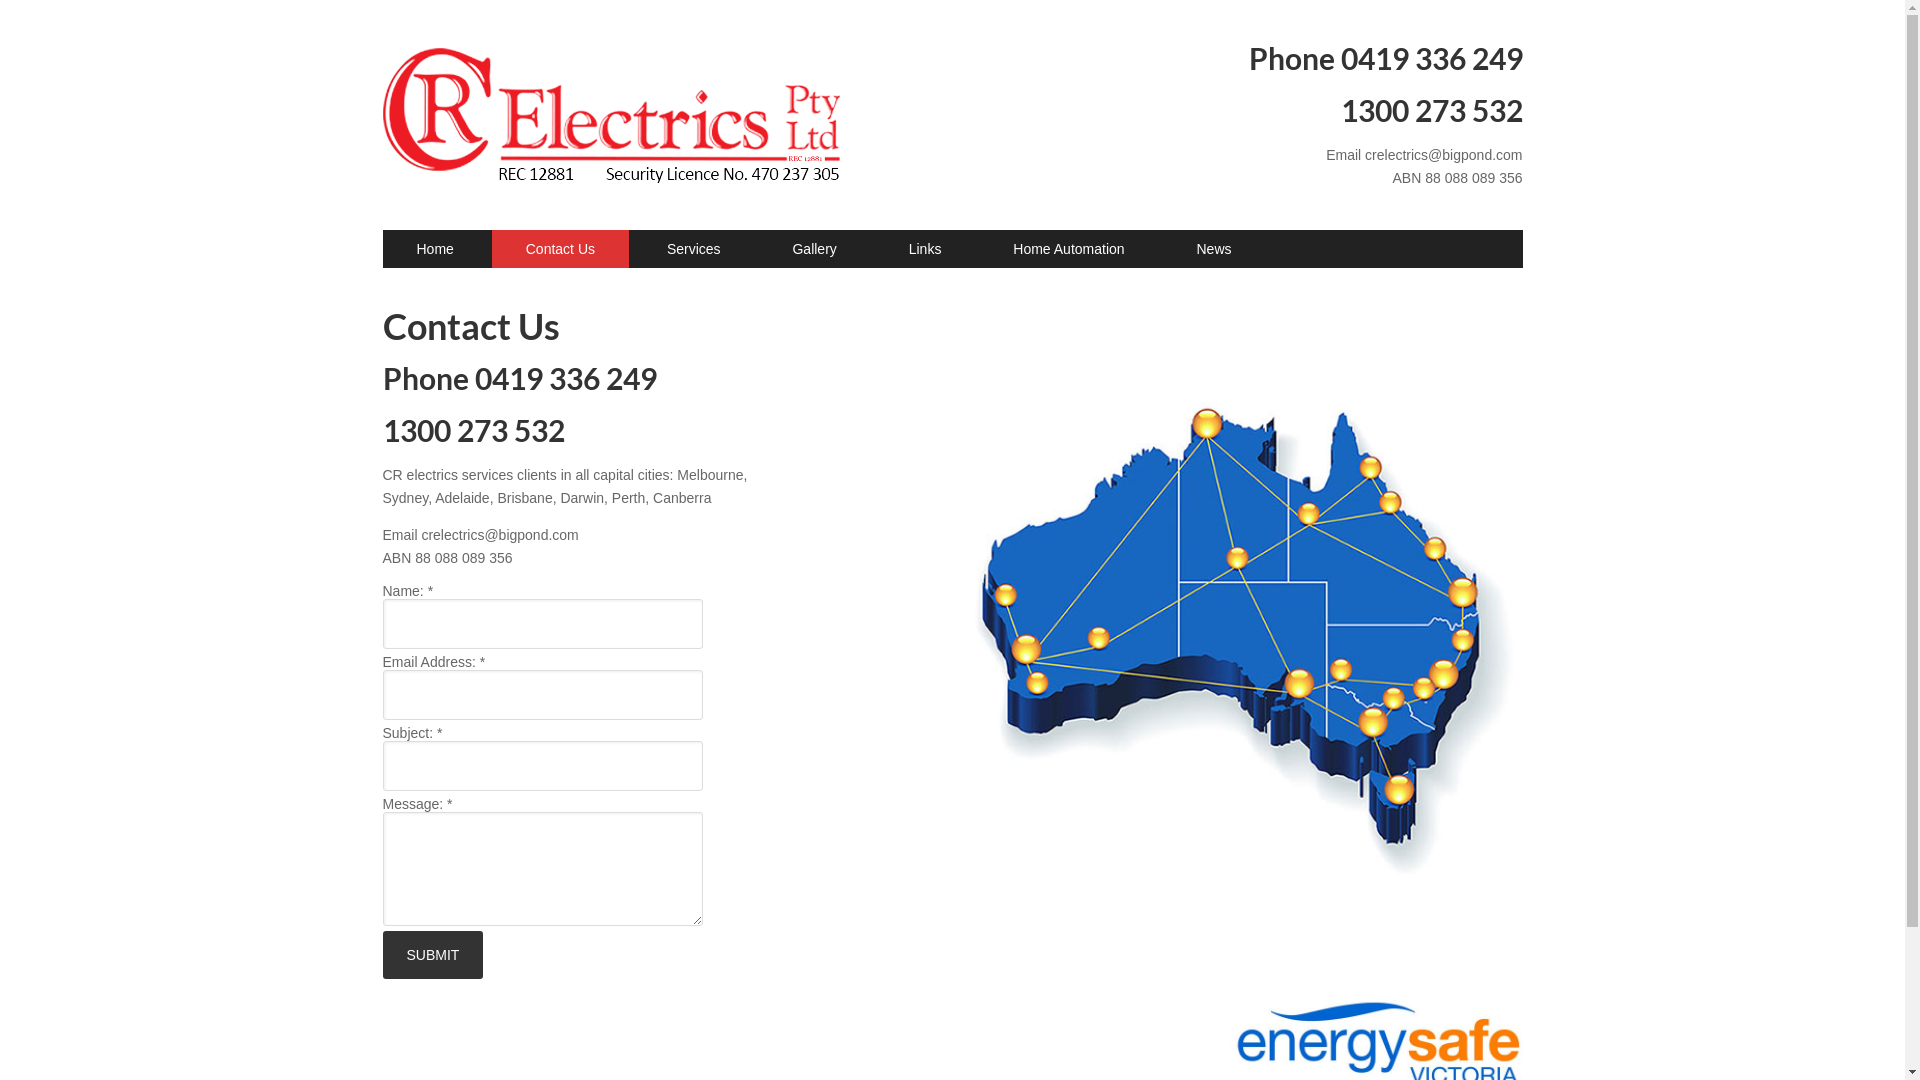  What do you see at coordinates (814, 250) in the screenshot?
I see `Gallery` at bounding box center [814, 250].